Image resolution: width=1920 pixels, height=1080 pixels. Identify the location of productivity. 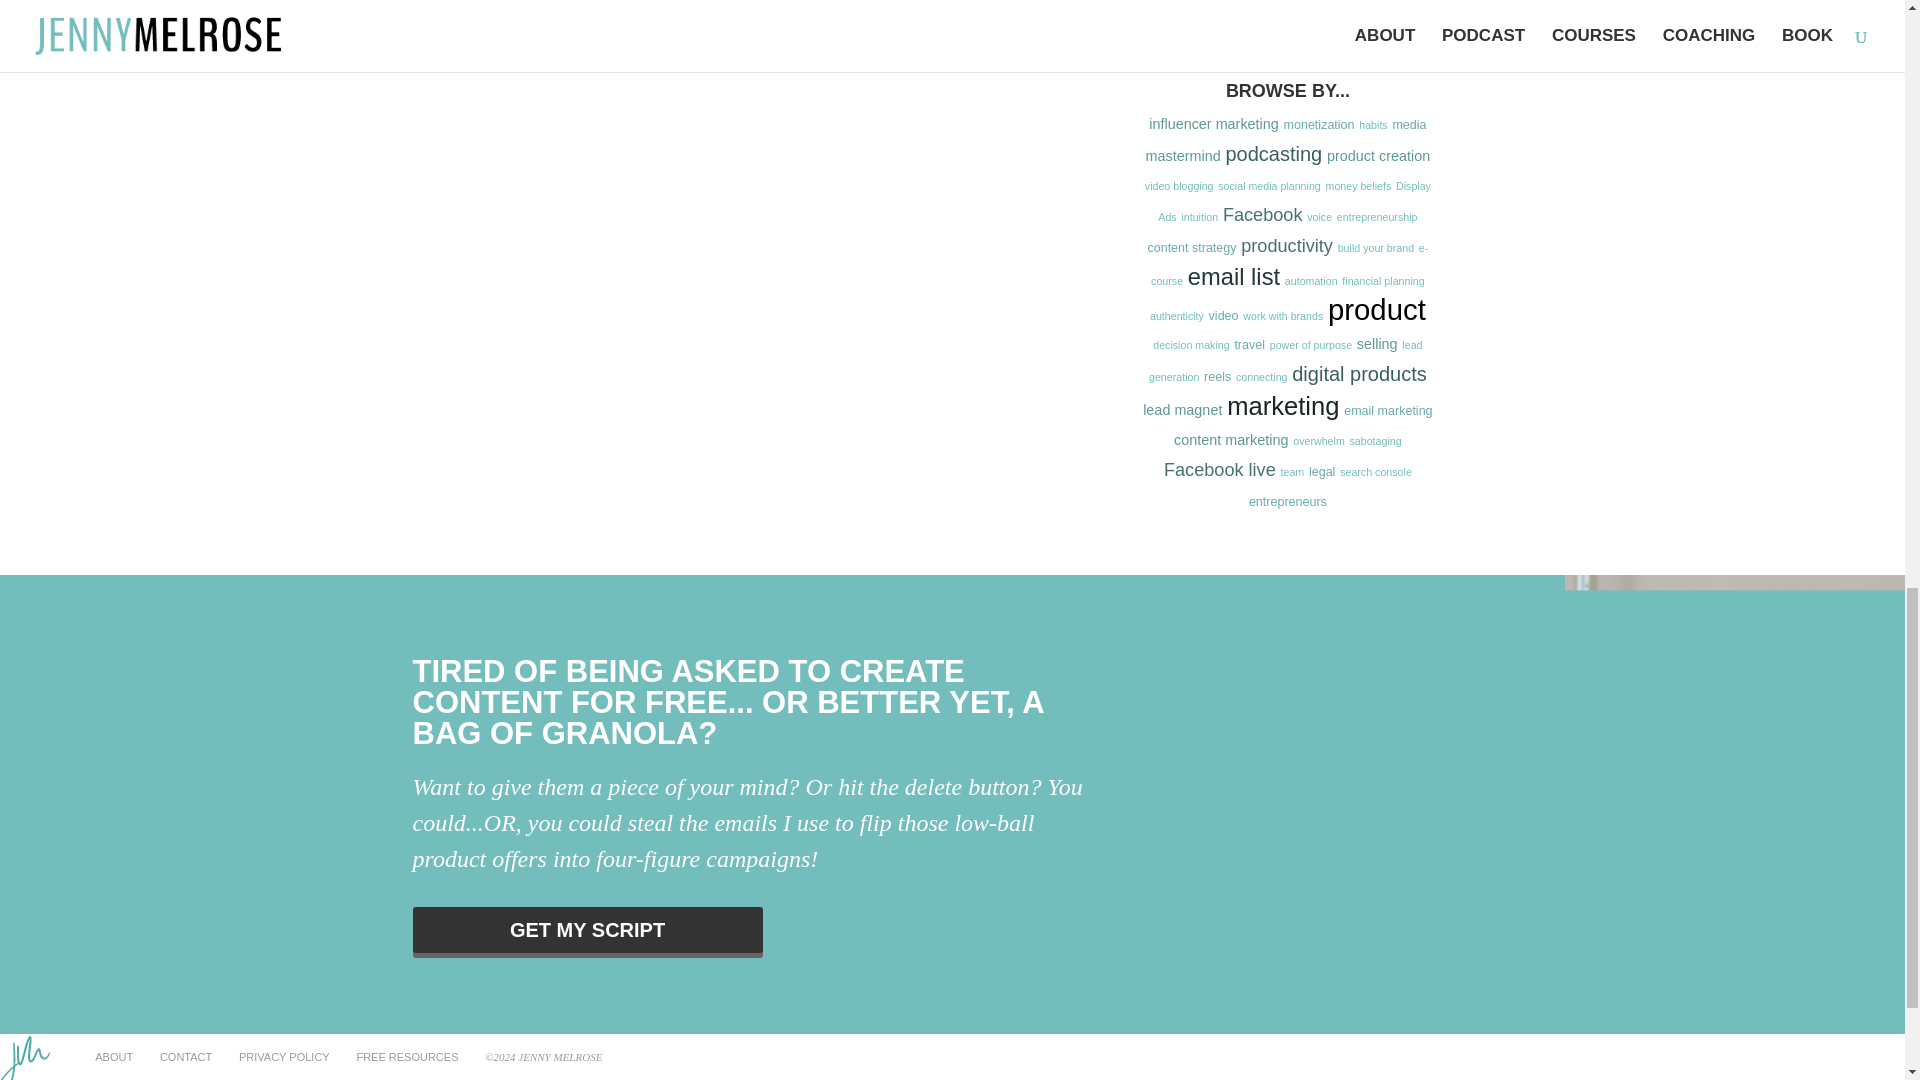
(1286, 246).